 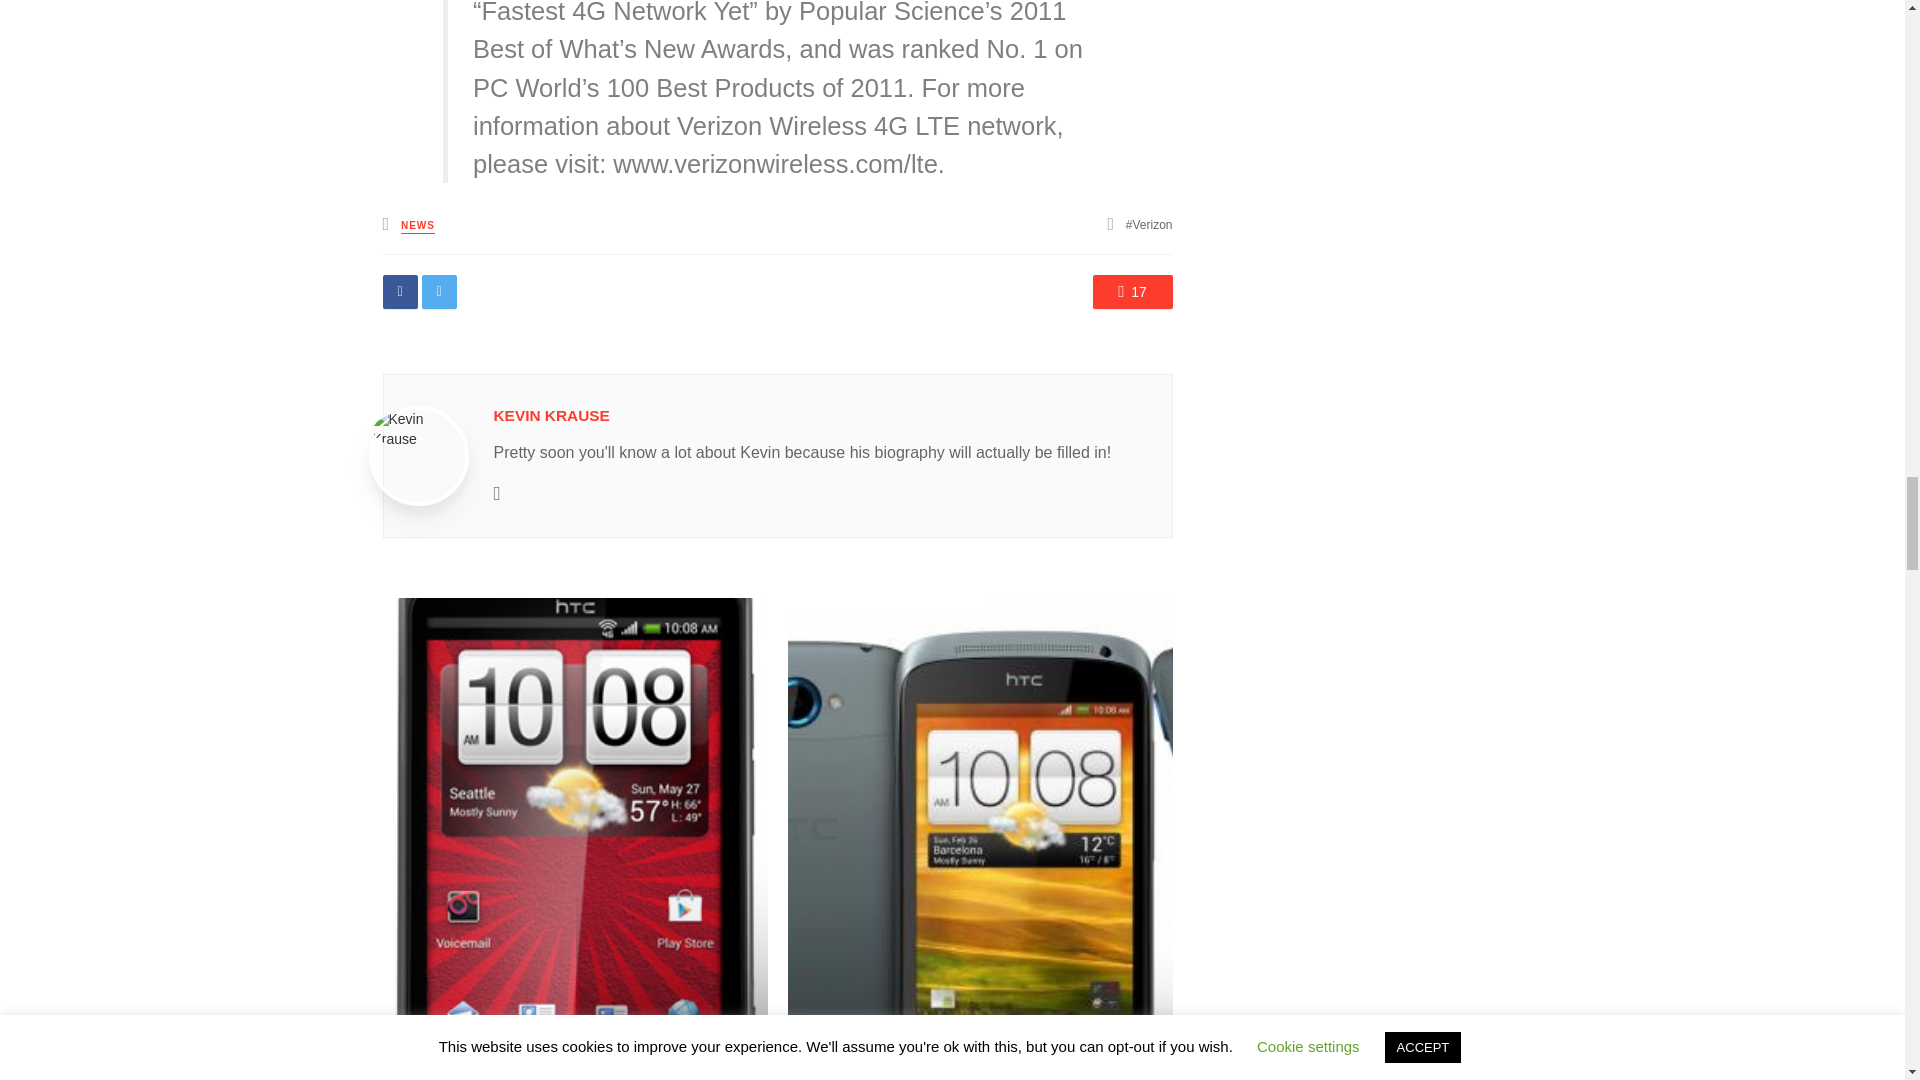 I want to click on Verizon, so click(x=1149, y=225).